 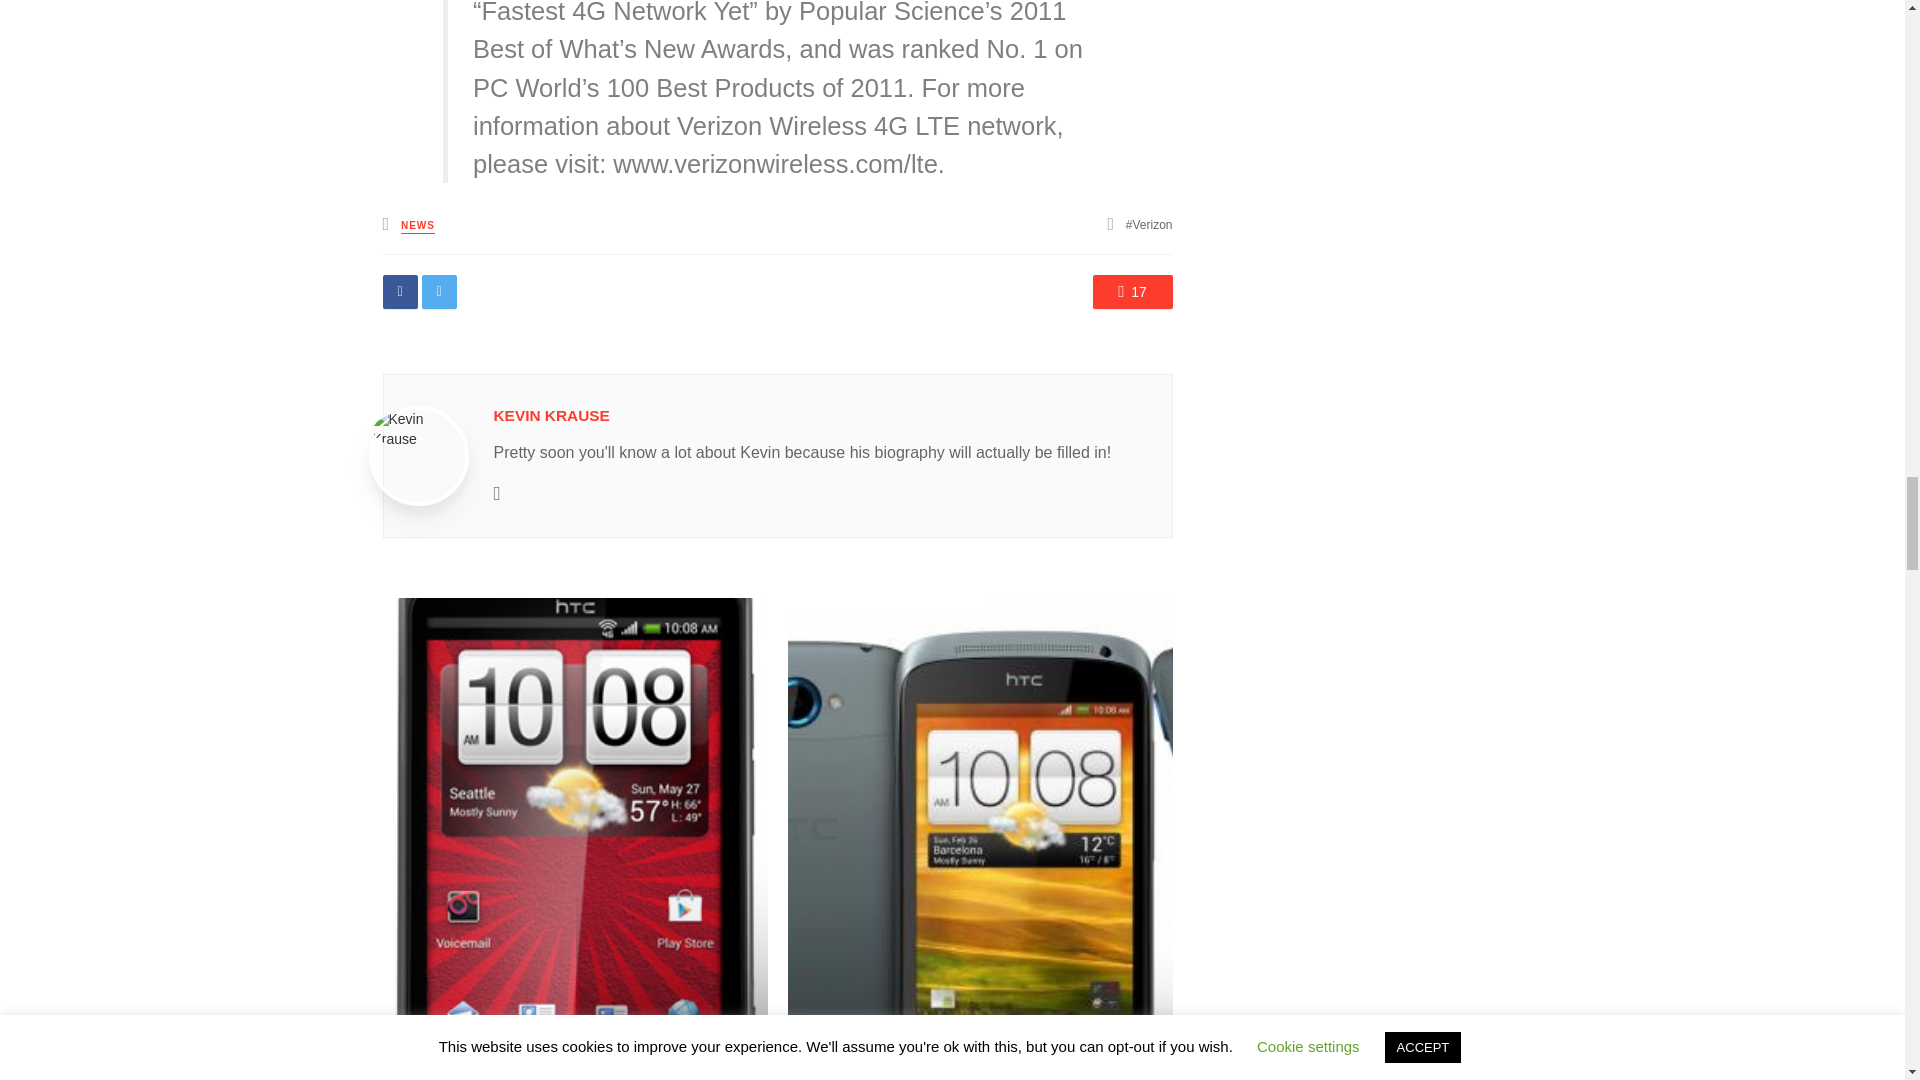 I want to click on Verizon, so click(x=1149, y=225).